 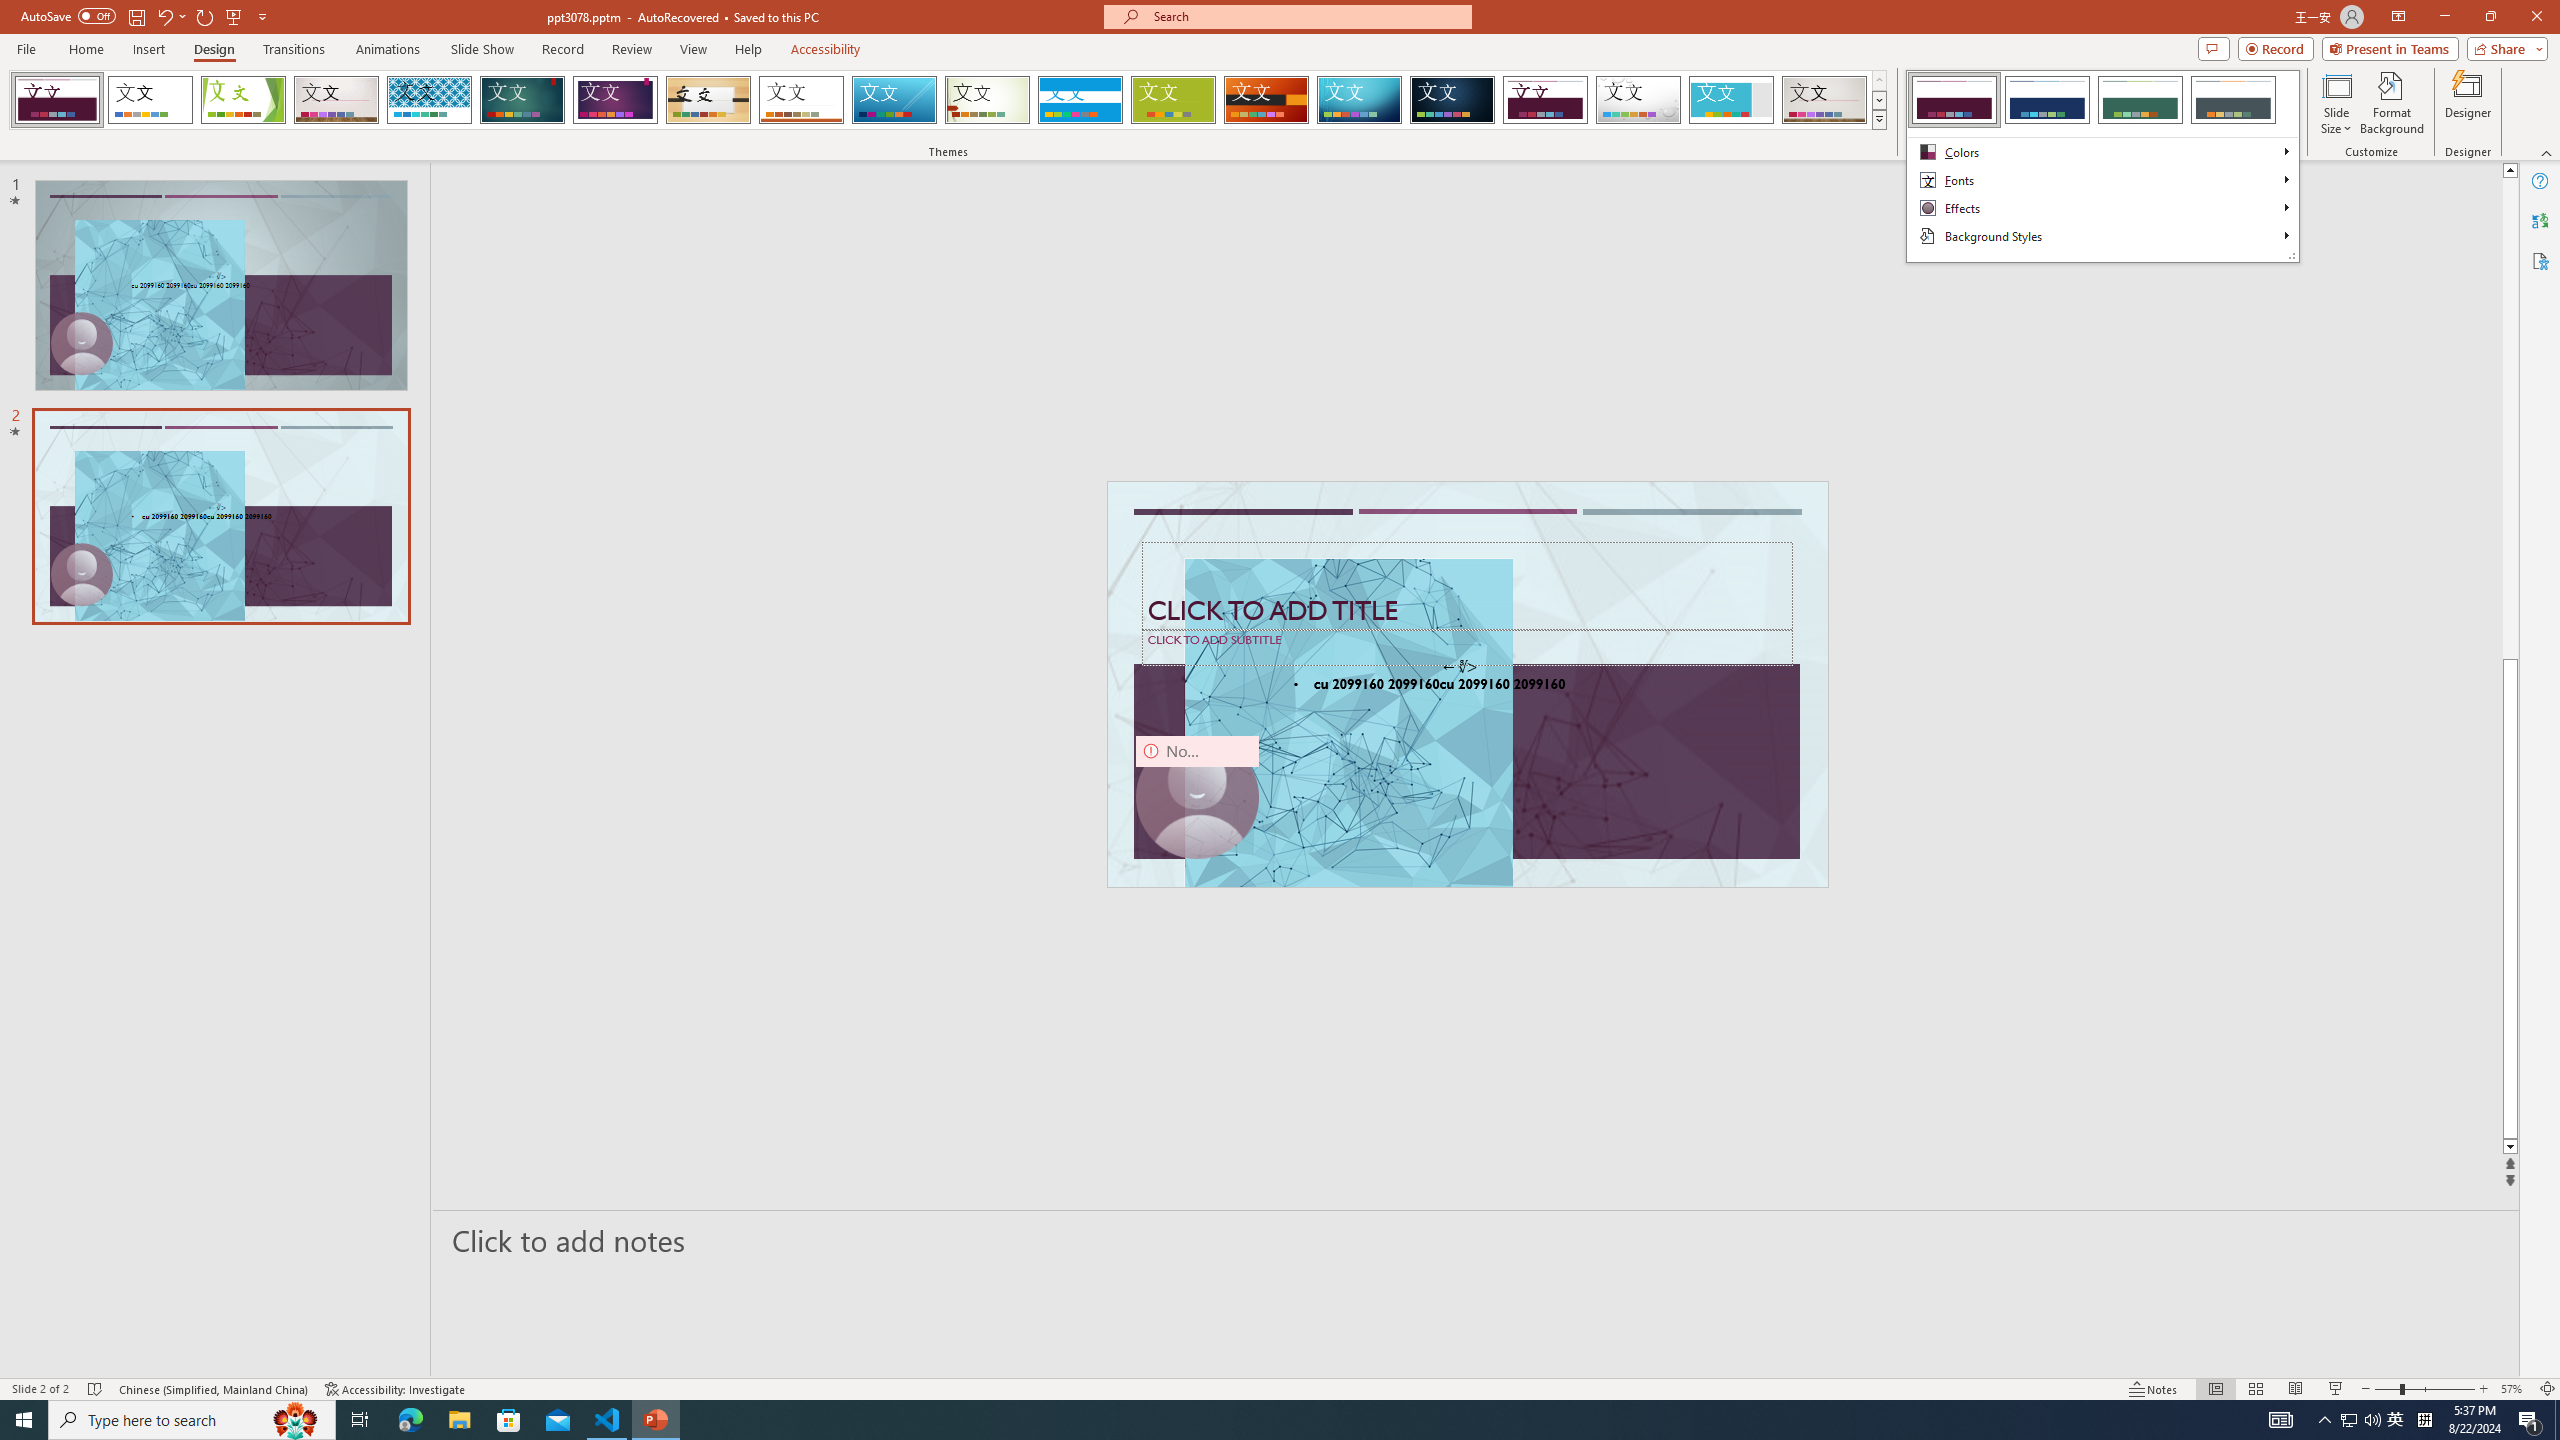 What do you see at coordinates (410, 1420) in the screenshot?
I see `Microsoft Edge` at bounding box center [410, 1420].